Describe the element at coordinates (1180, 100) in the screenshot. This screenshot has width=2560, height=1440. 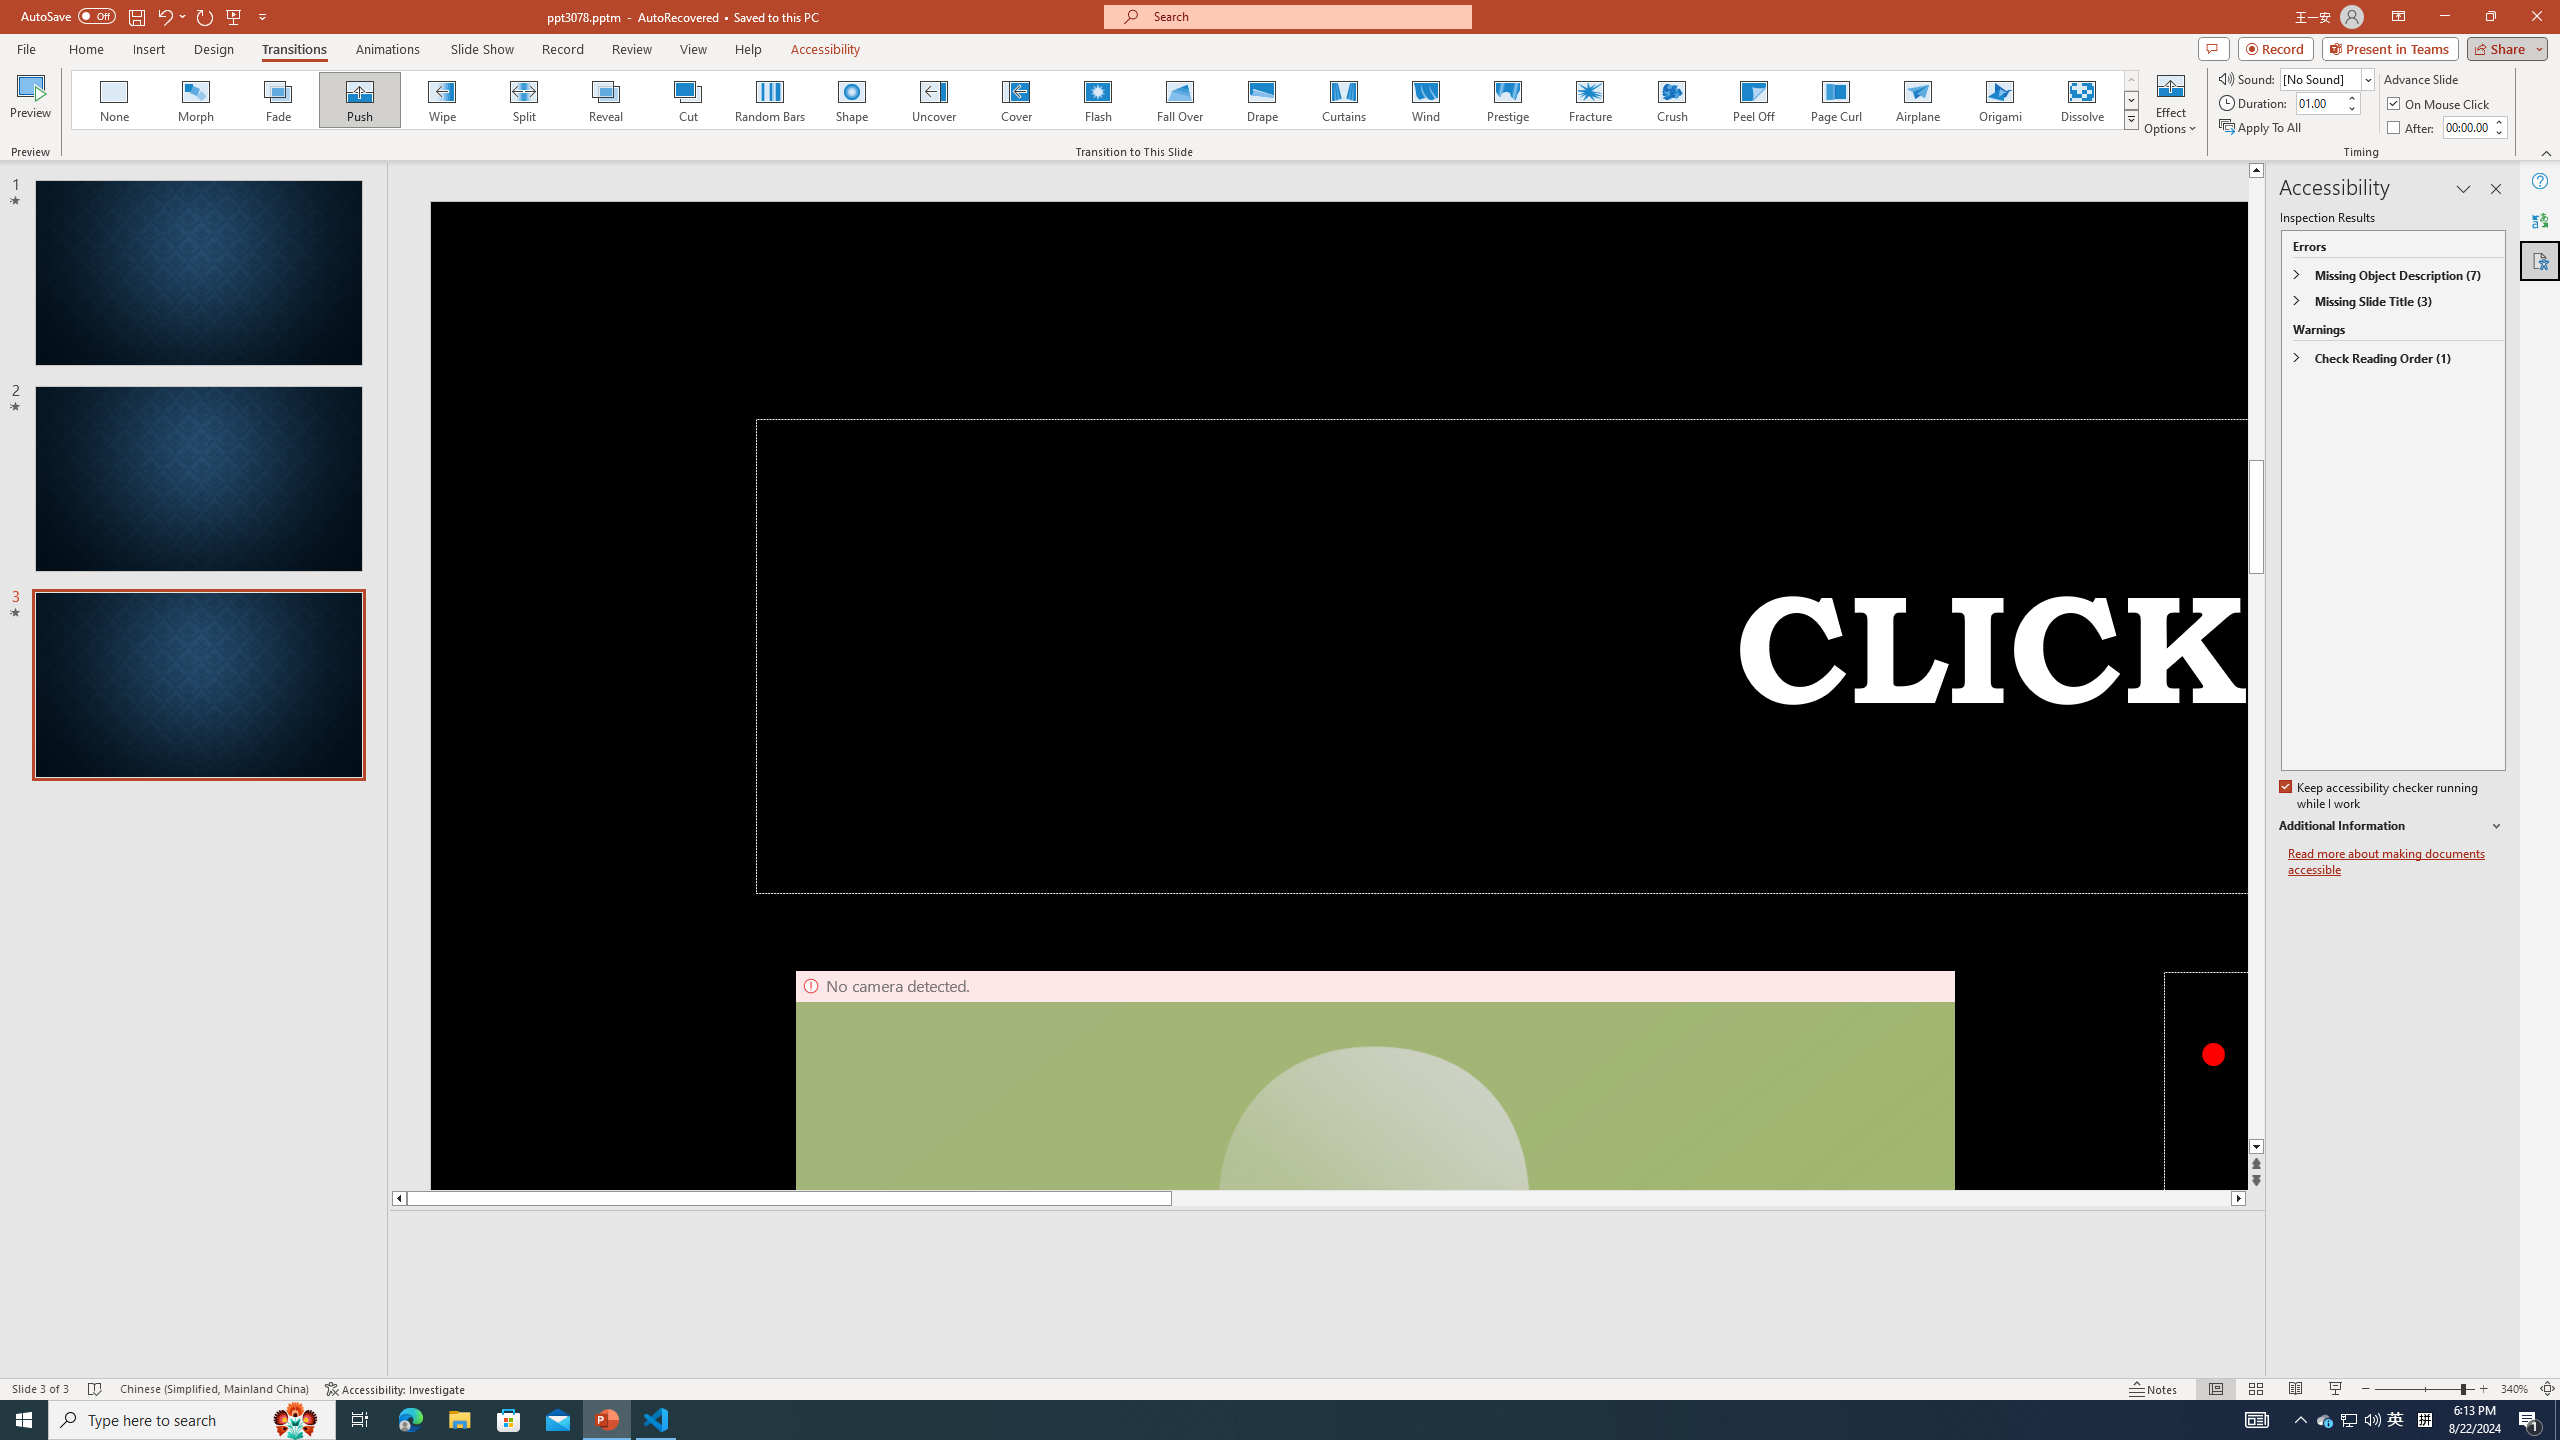
I see `Fall Over` at that location.